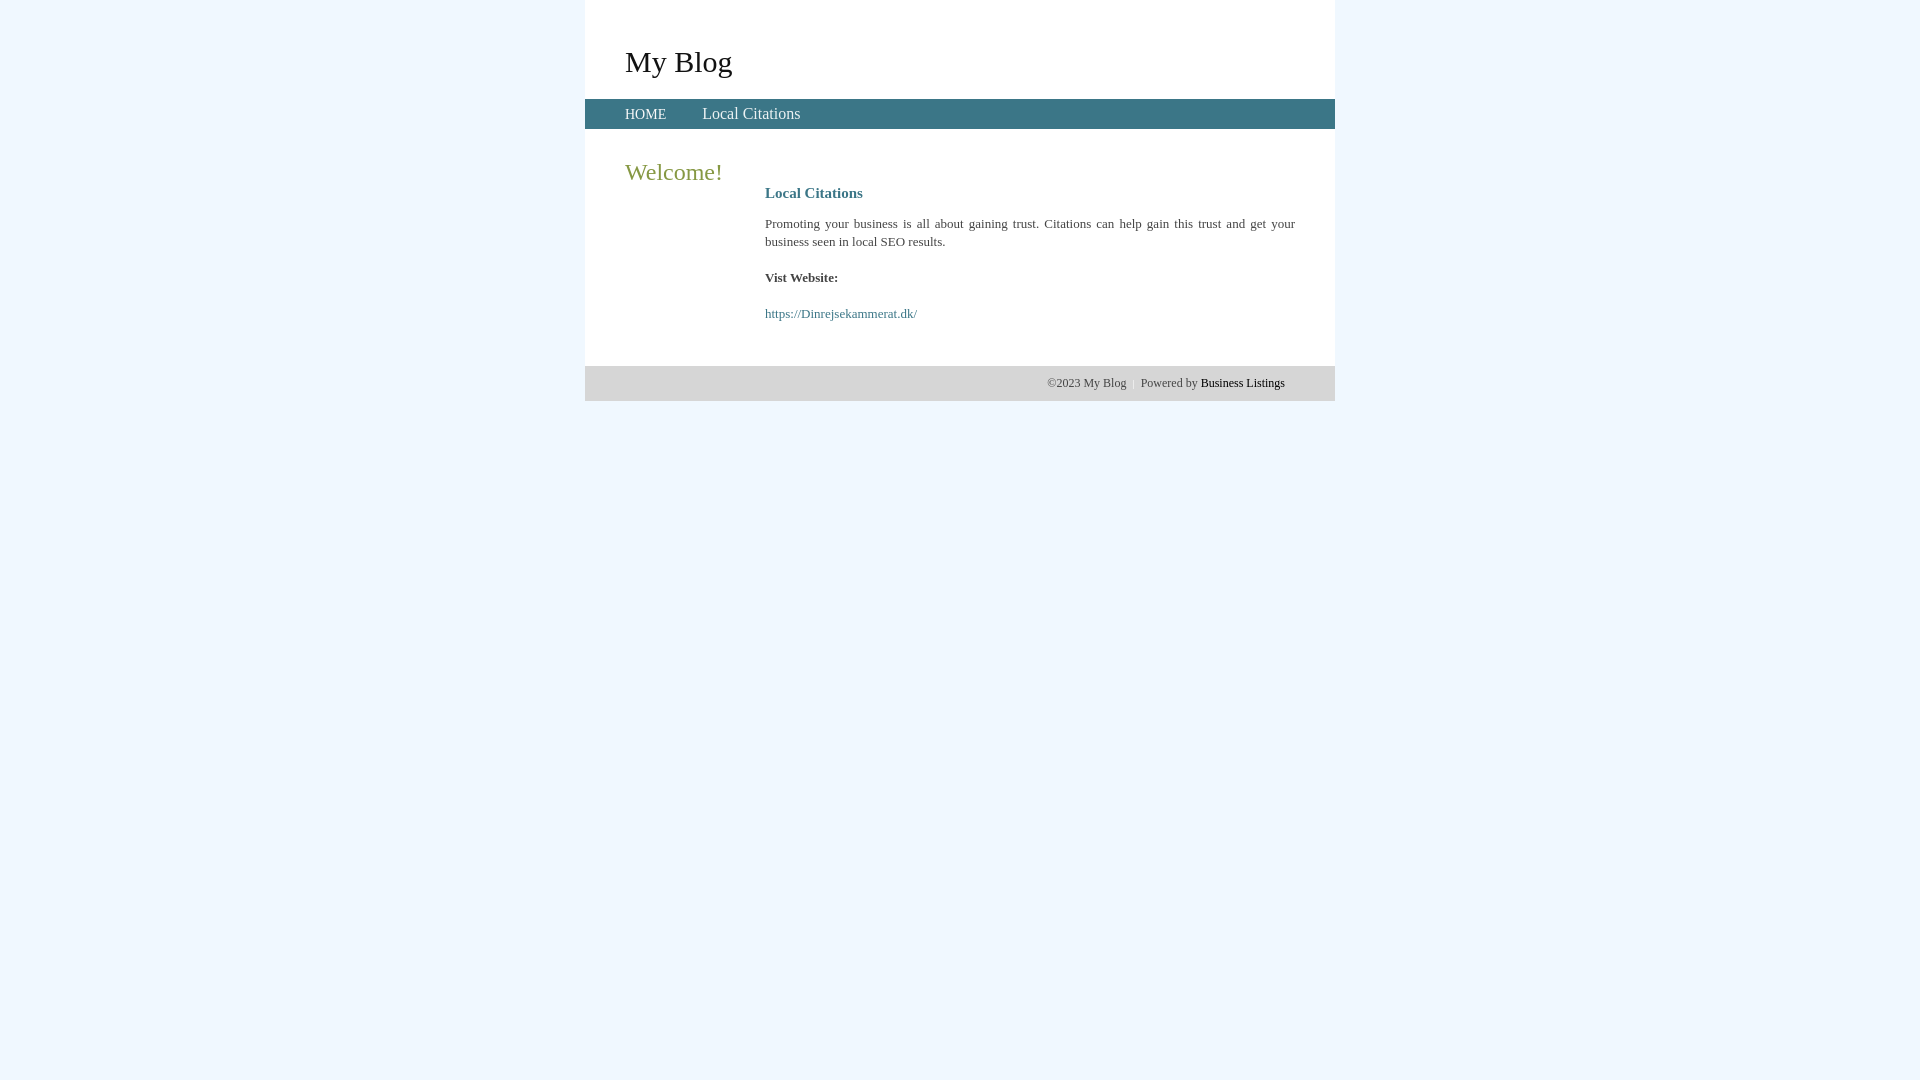 The image size is (1920, 1080). I want to click on Local Citations, so click(751, 114).